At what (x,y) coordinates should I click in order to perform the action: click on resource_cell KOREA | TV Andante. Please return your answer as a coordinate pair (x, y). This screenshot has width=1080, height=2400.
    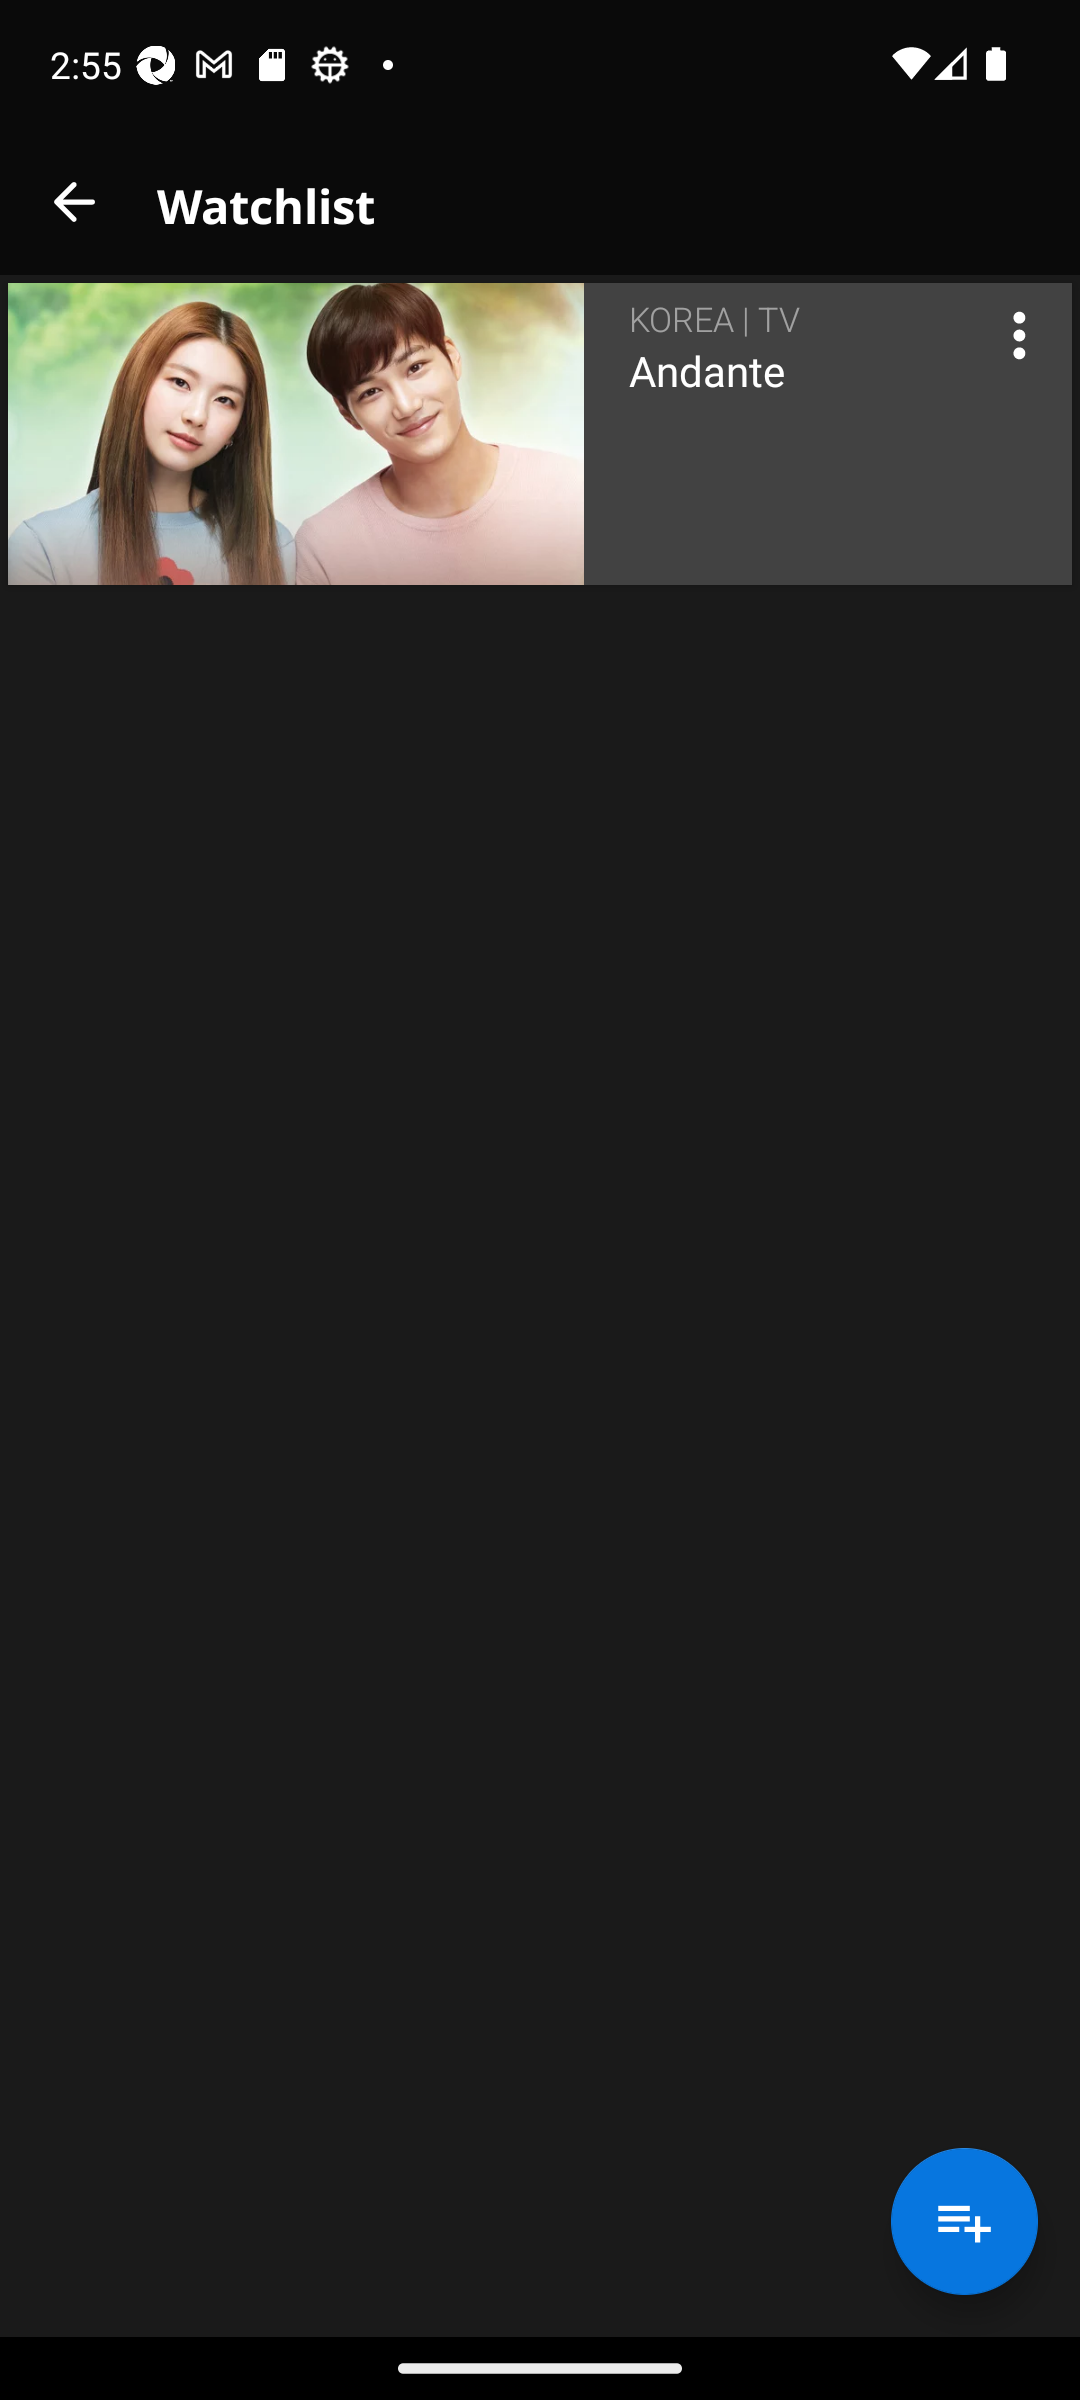
    Looking at the image, I should click on (540, 434).